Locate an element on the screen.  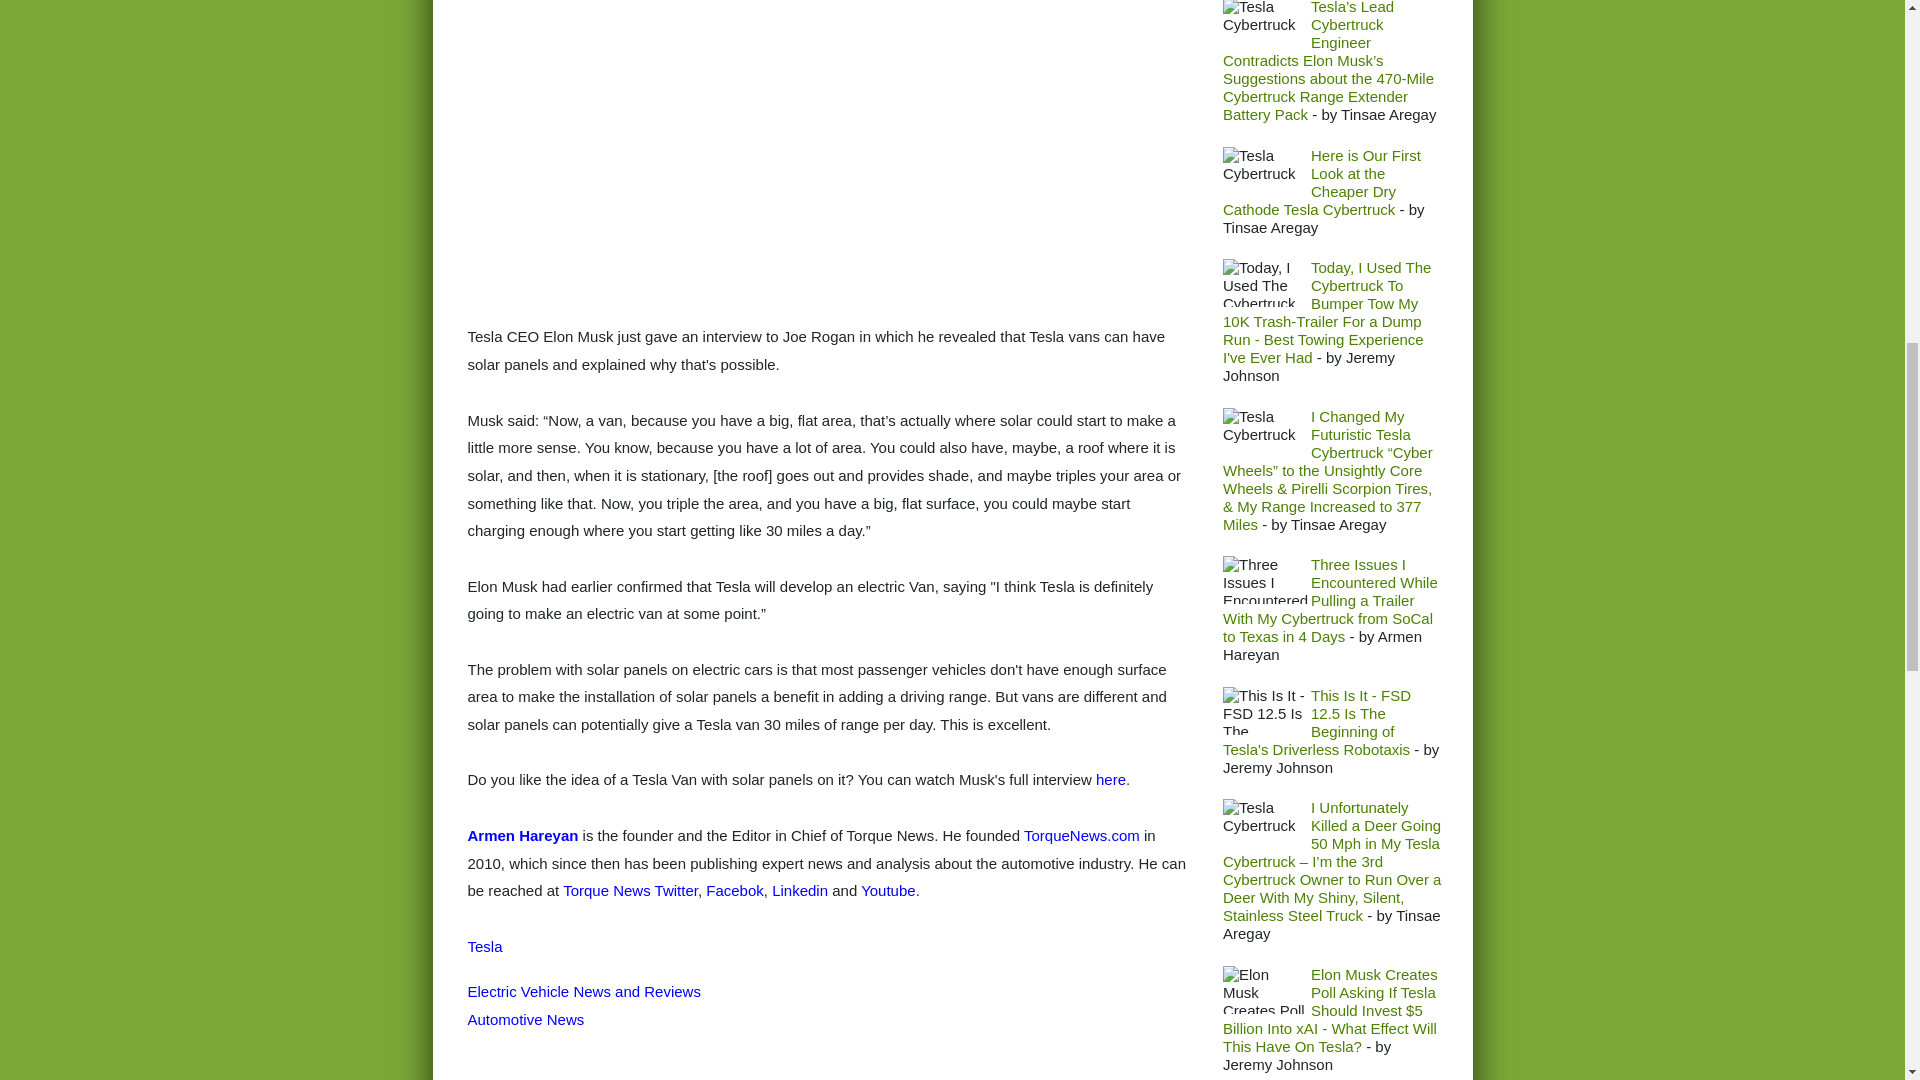
here is located at coordinates (1110, 780).